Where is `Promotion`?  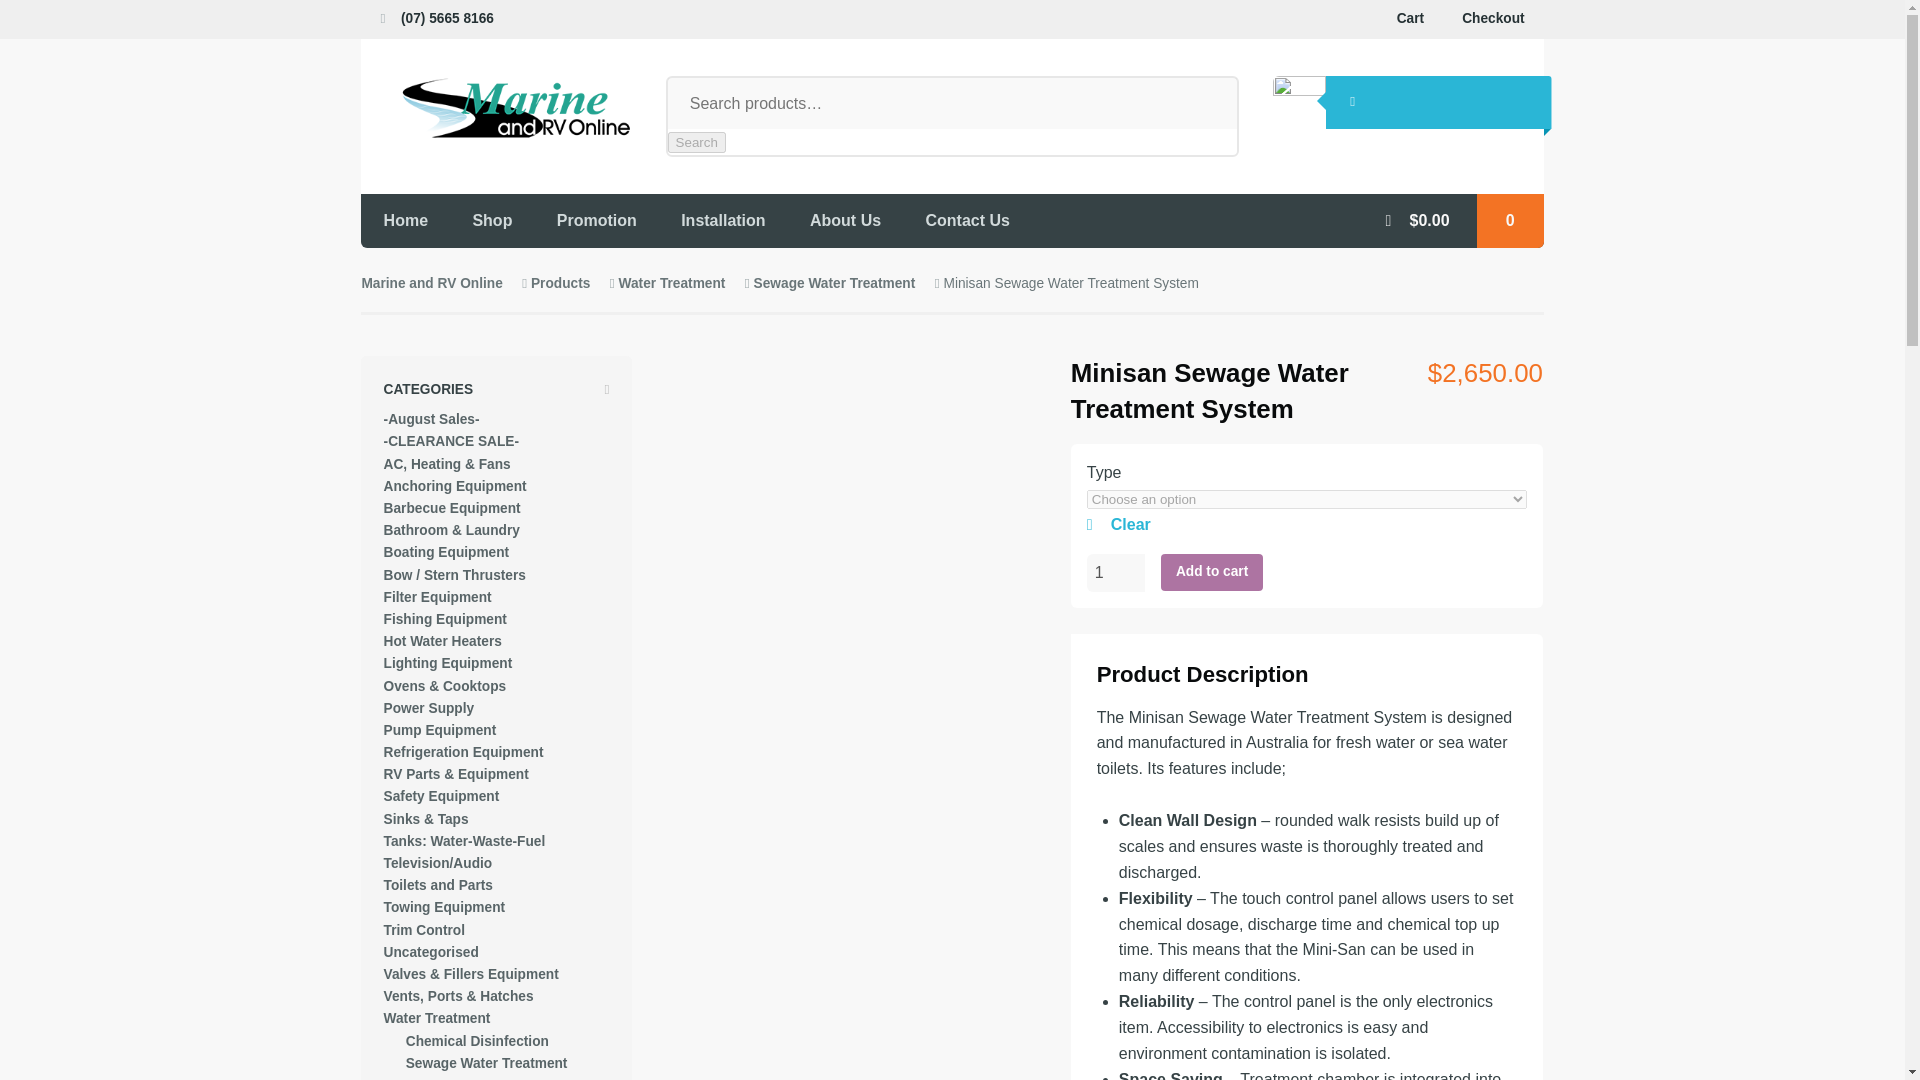 Promotion is located at coordinates (596, 220).